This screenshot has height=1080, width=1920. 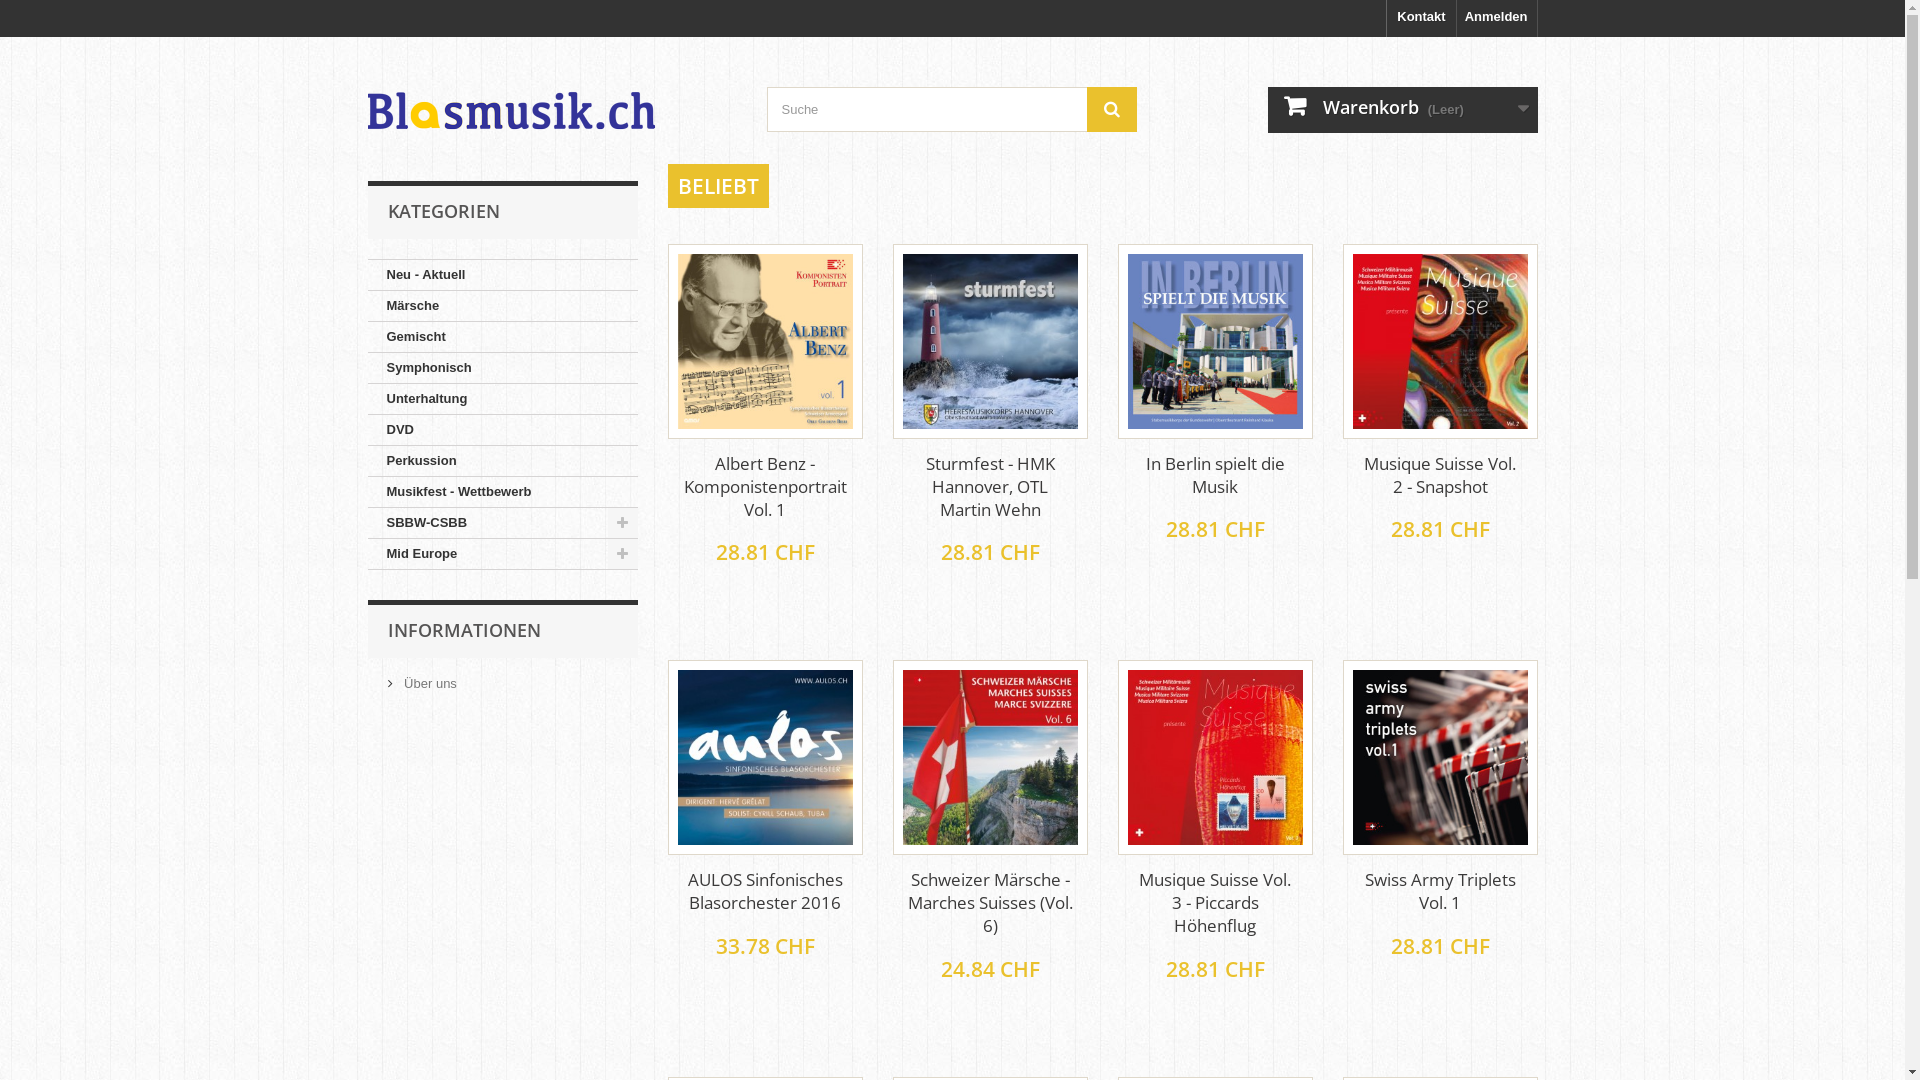 I want to click on AULOS Sinfonisches Blasorchester 2016, so click(x=766, y=758).